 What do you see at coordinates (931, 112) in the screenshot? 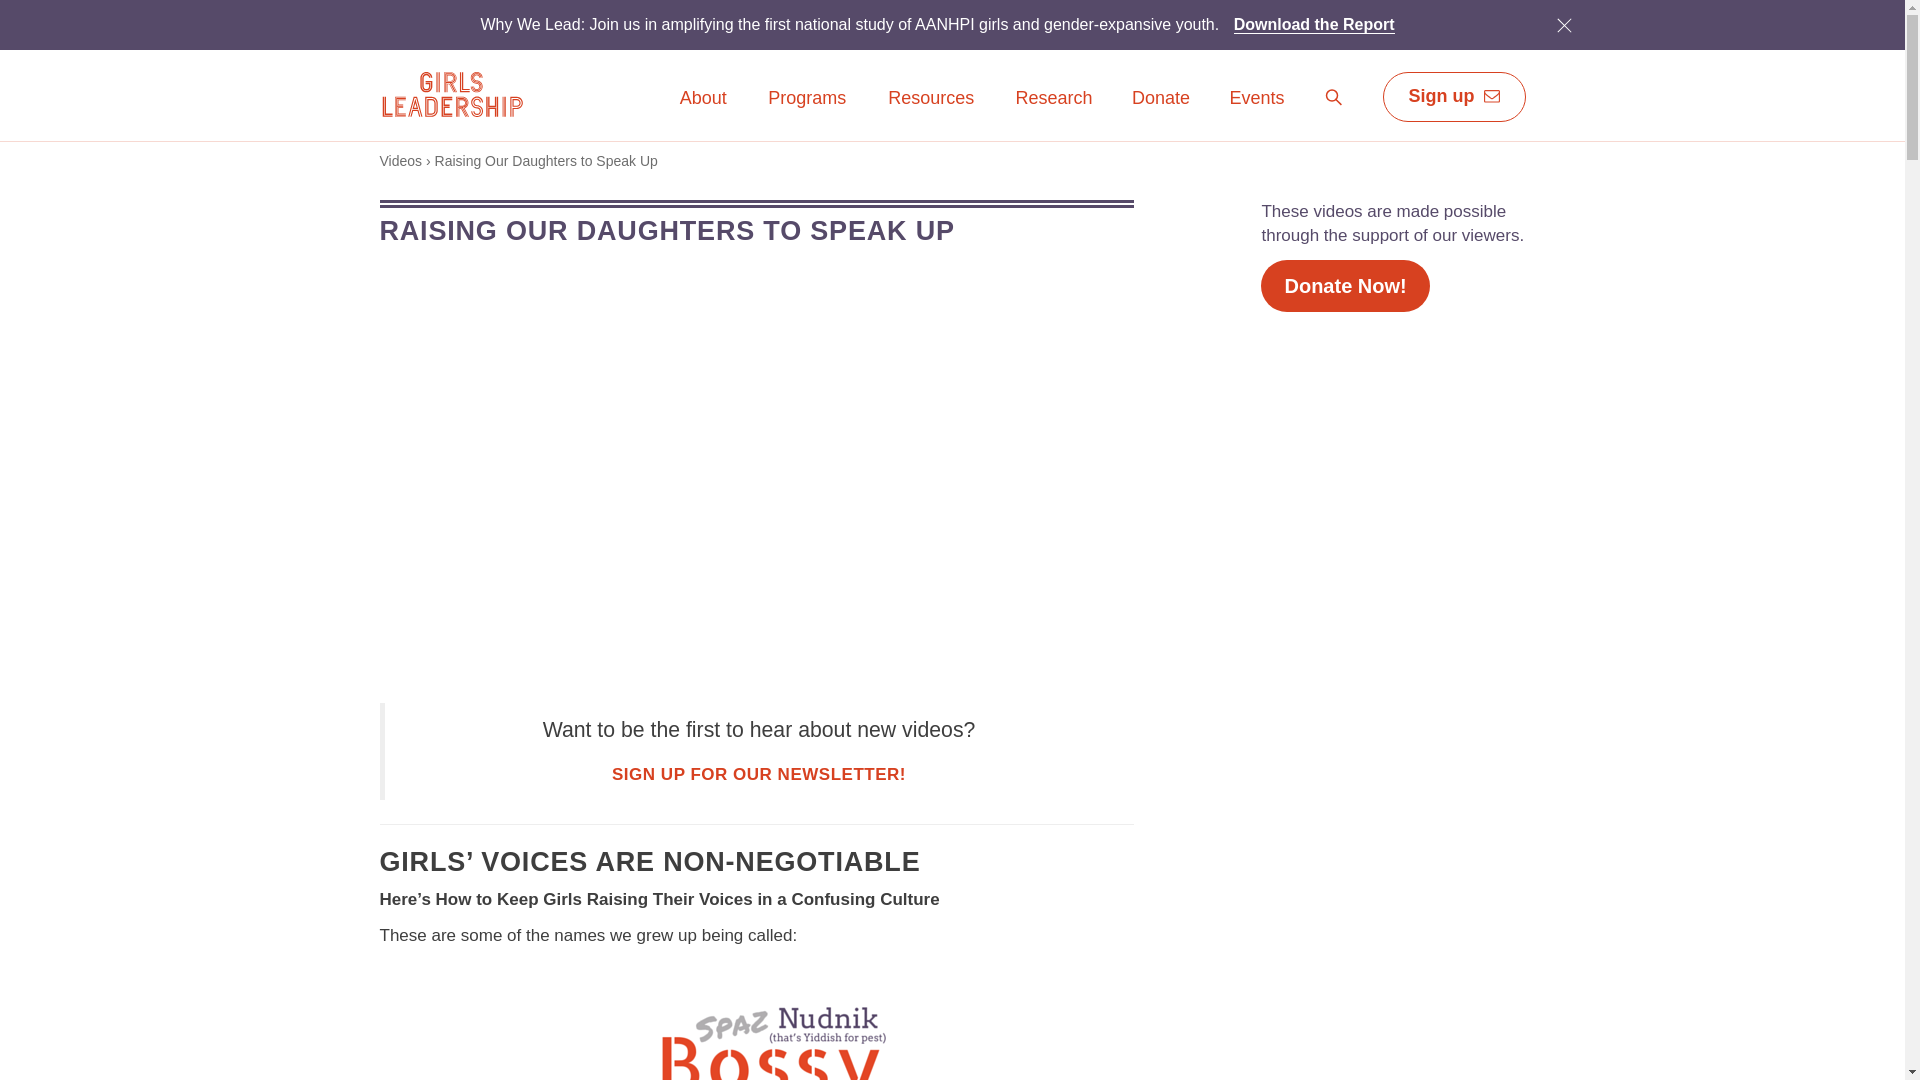
I see `Resources` at bounding box center [931, 112].